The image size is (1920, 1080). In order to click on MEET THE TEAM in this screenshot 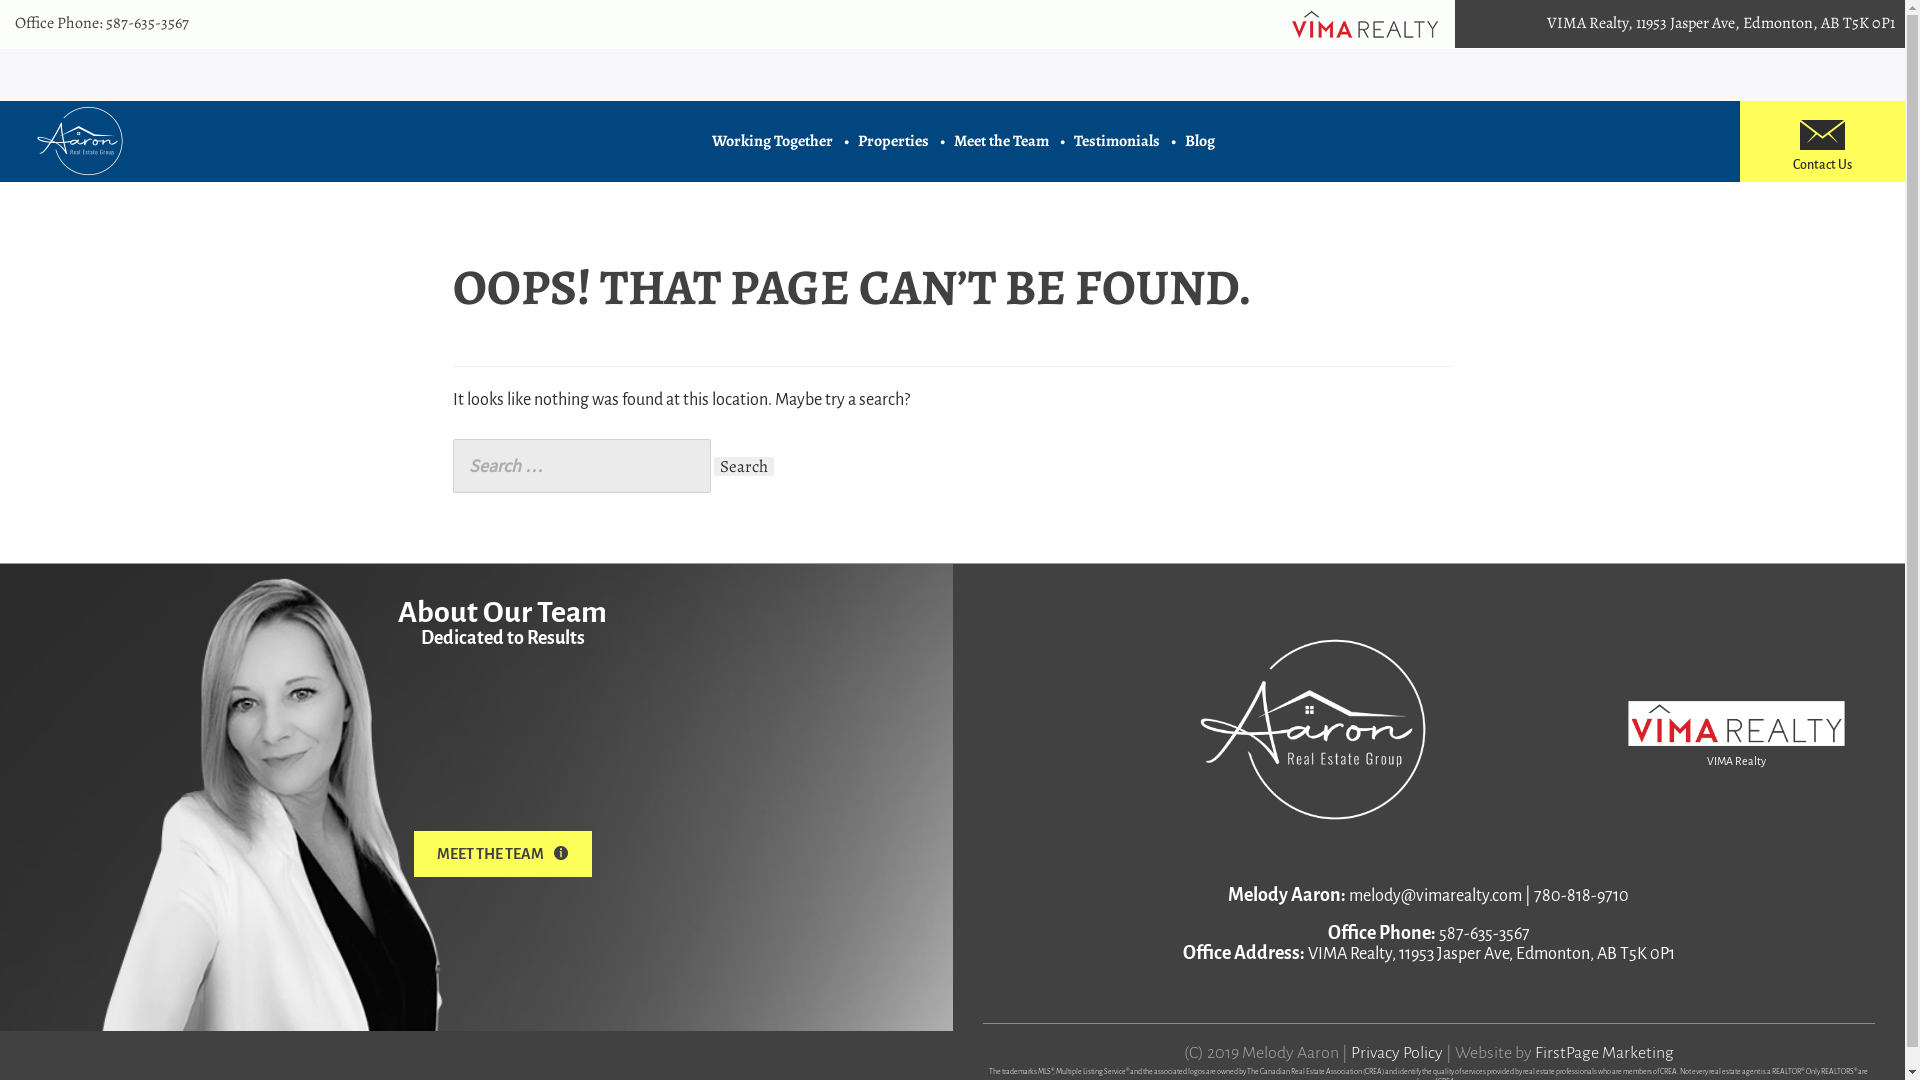, I will do `click(503, 854)`.